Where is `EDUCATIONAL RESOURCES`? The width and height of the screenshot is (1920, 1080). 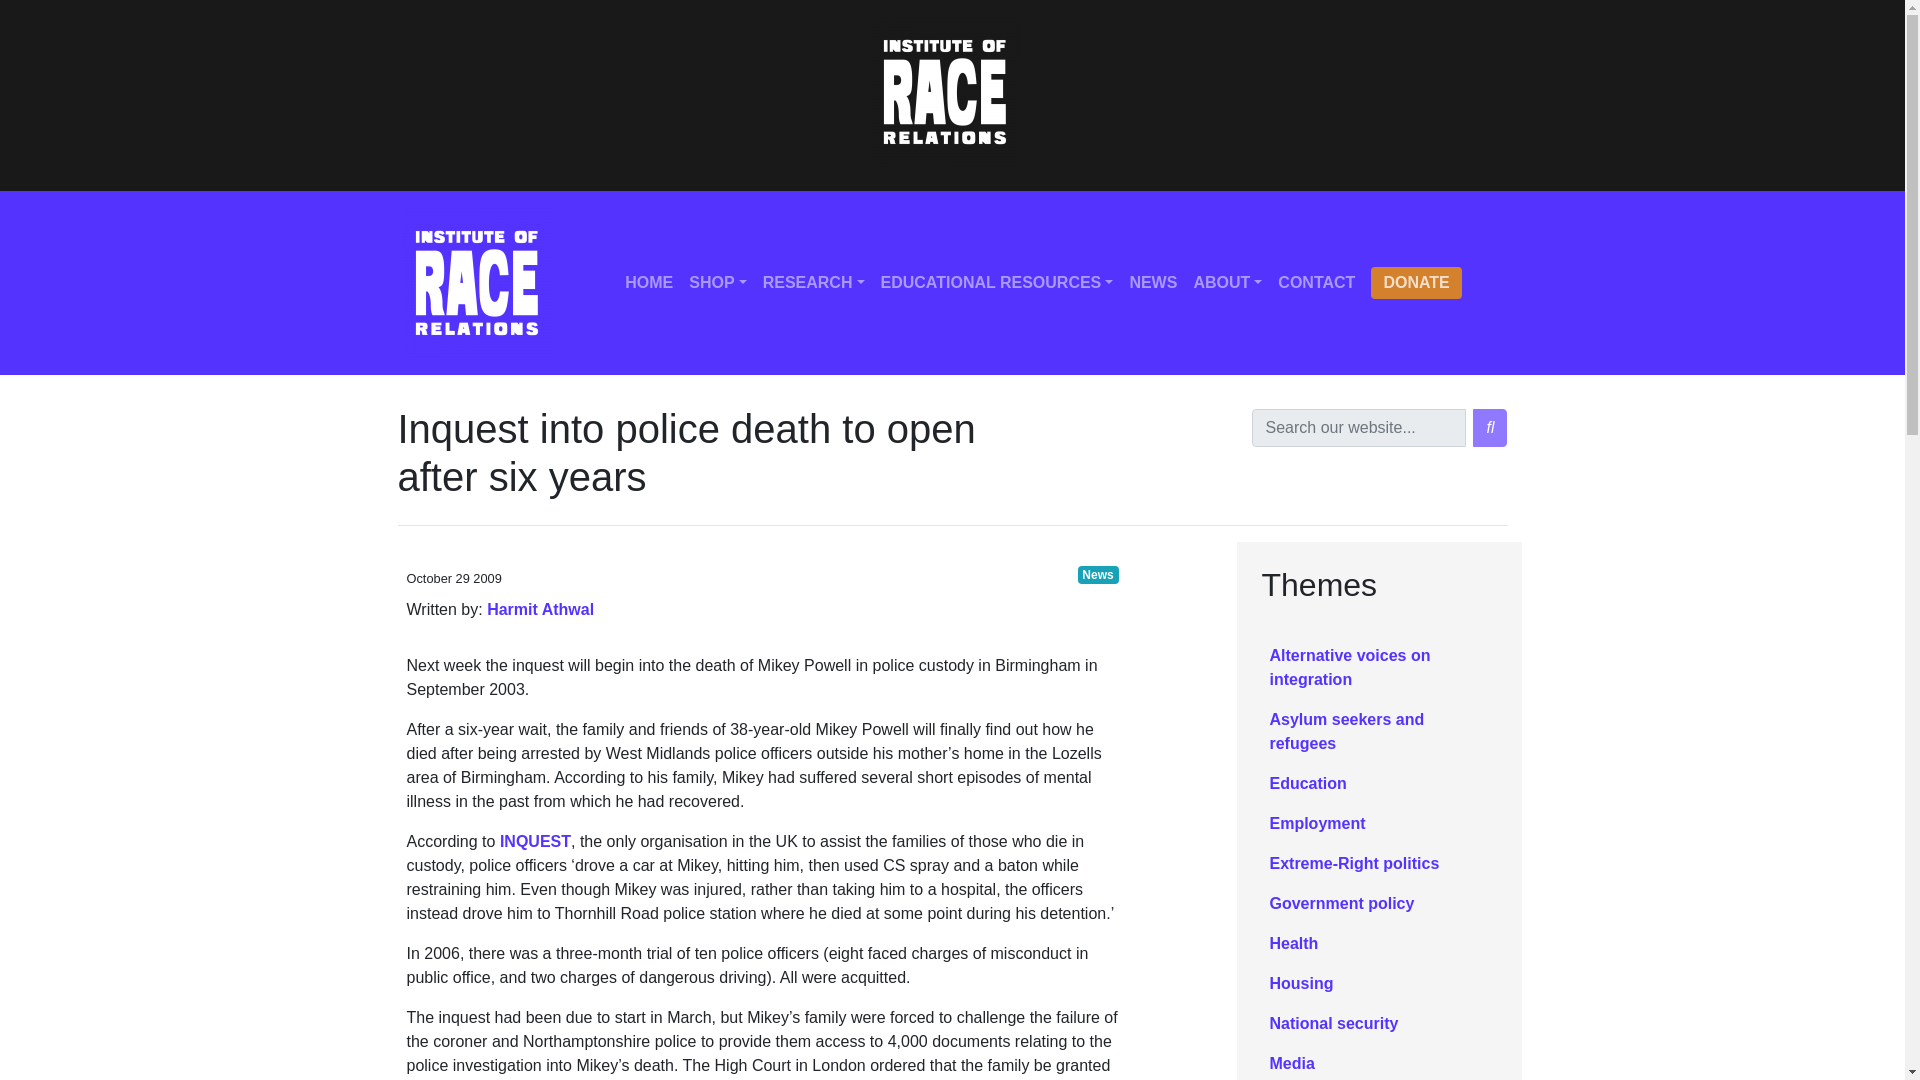
EDUCATIONAL RESOURCES is located at coordinates (997, 283).